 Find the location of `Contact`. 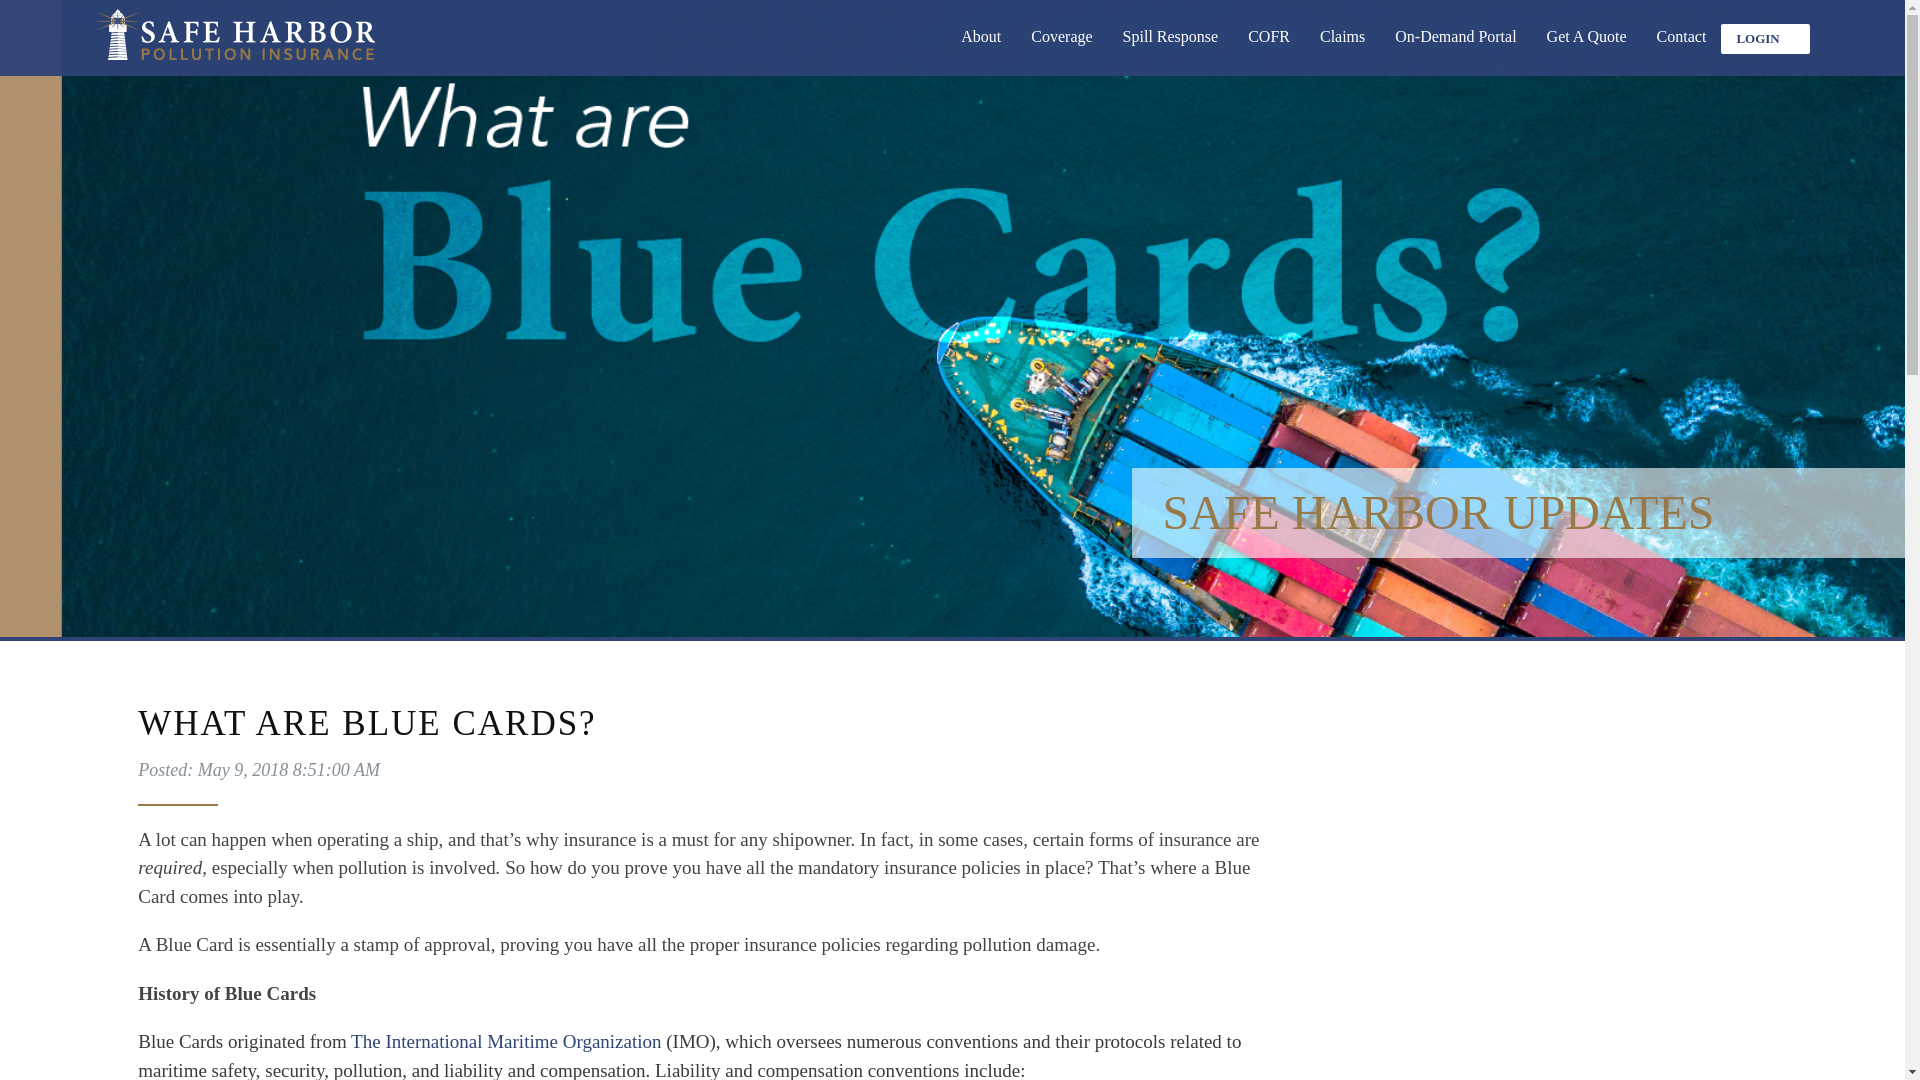

Contact is located at coordinates (1682, 48).